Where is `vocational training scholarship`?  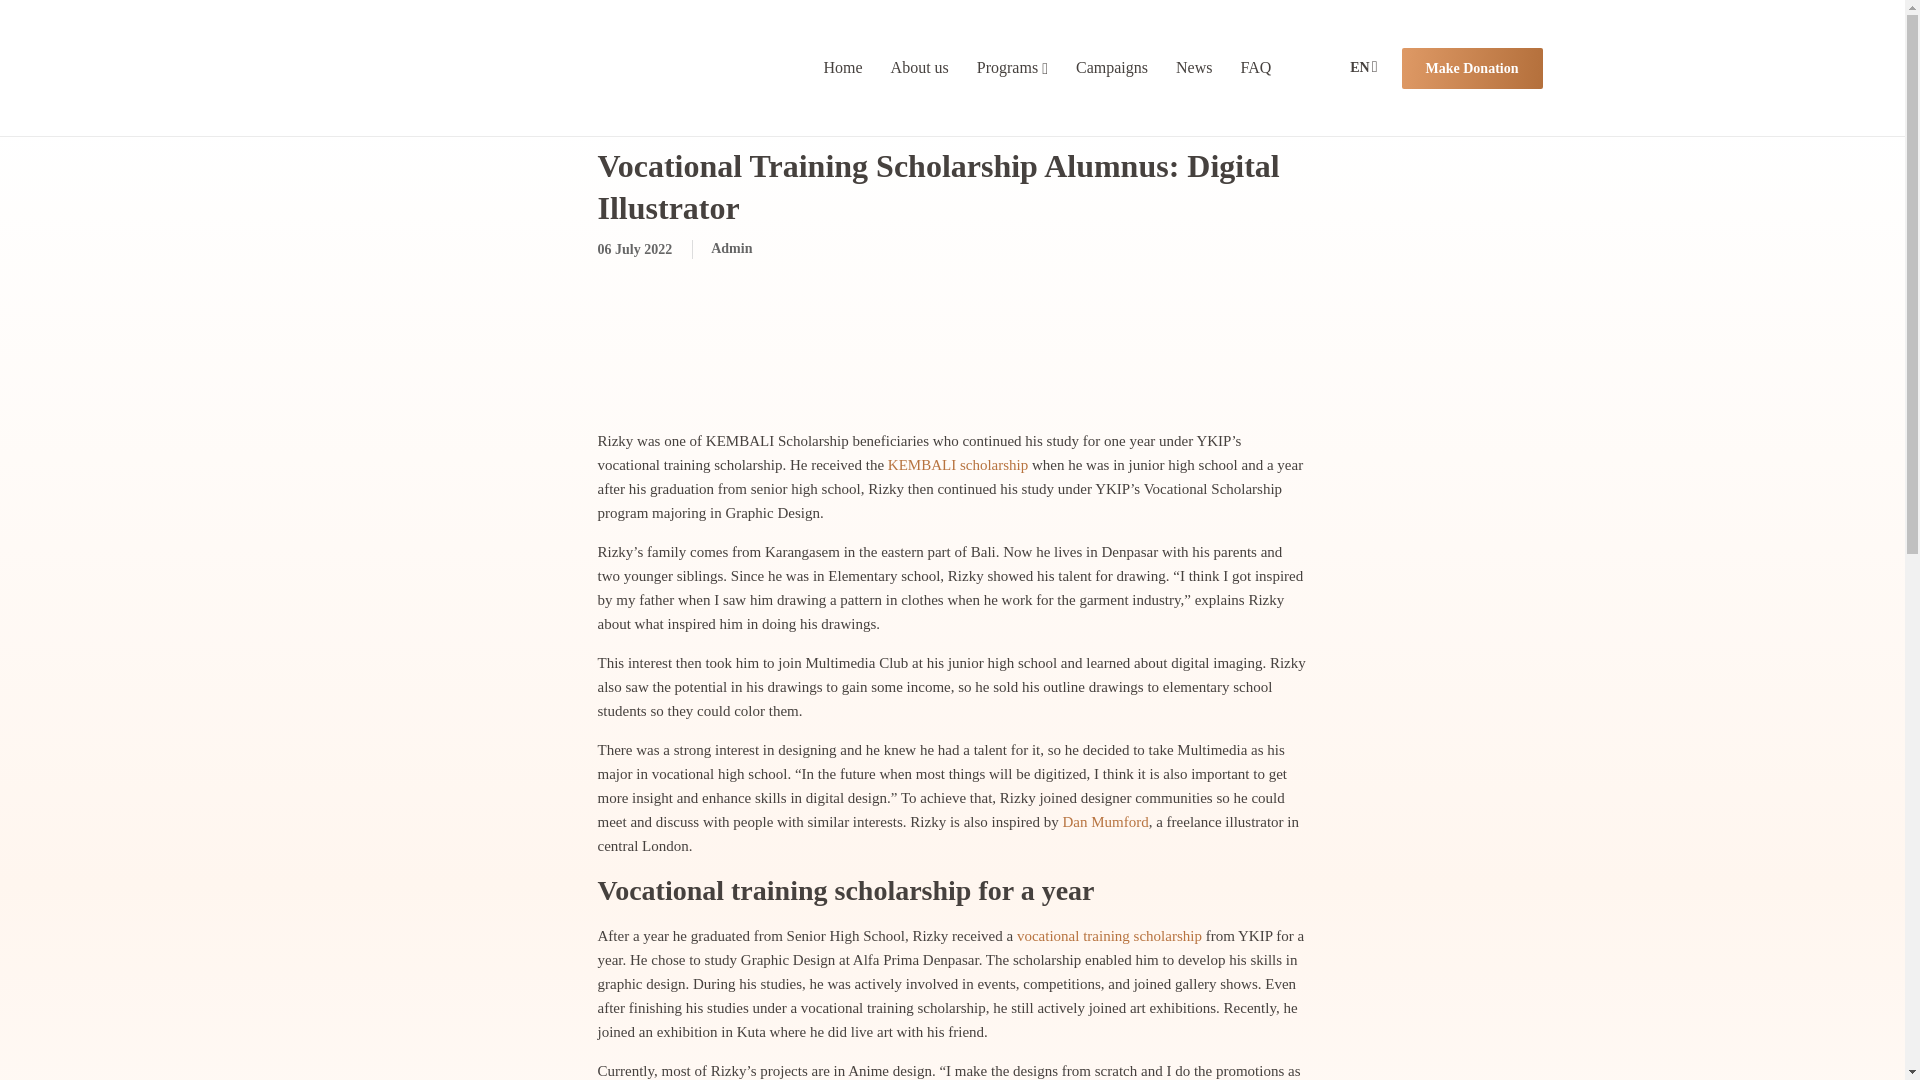 vocational training scholarship is located at coordinates (1109, 935).